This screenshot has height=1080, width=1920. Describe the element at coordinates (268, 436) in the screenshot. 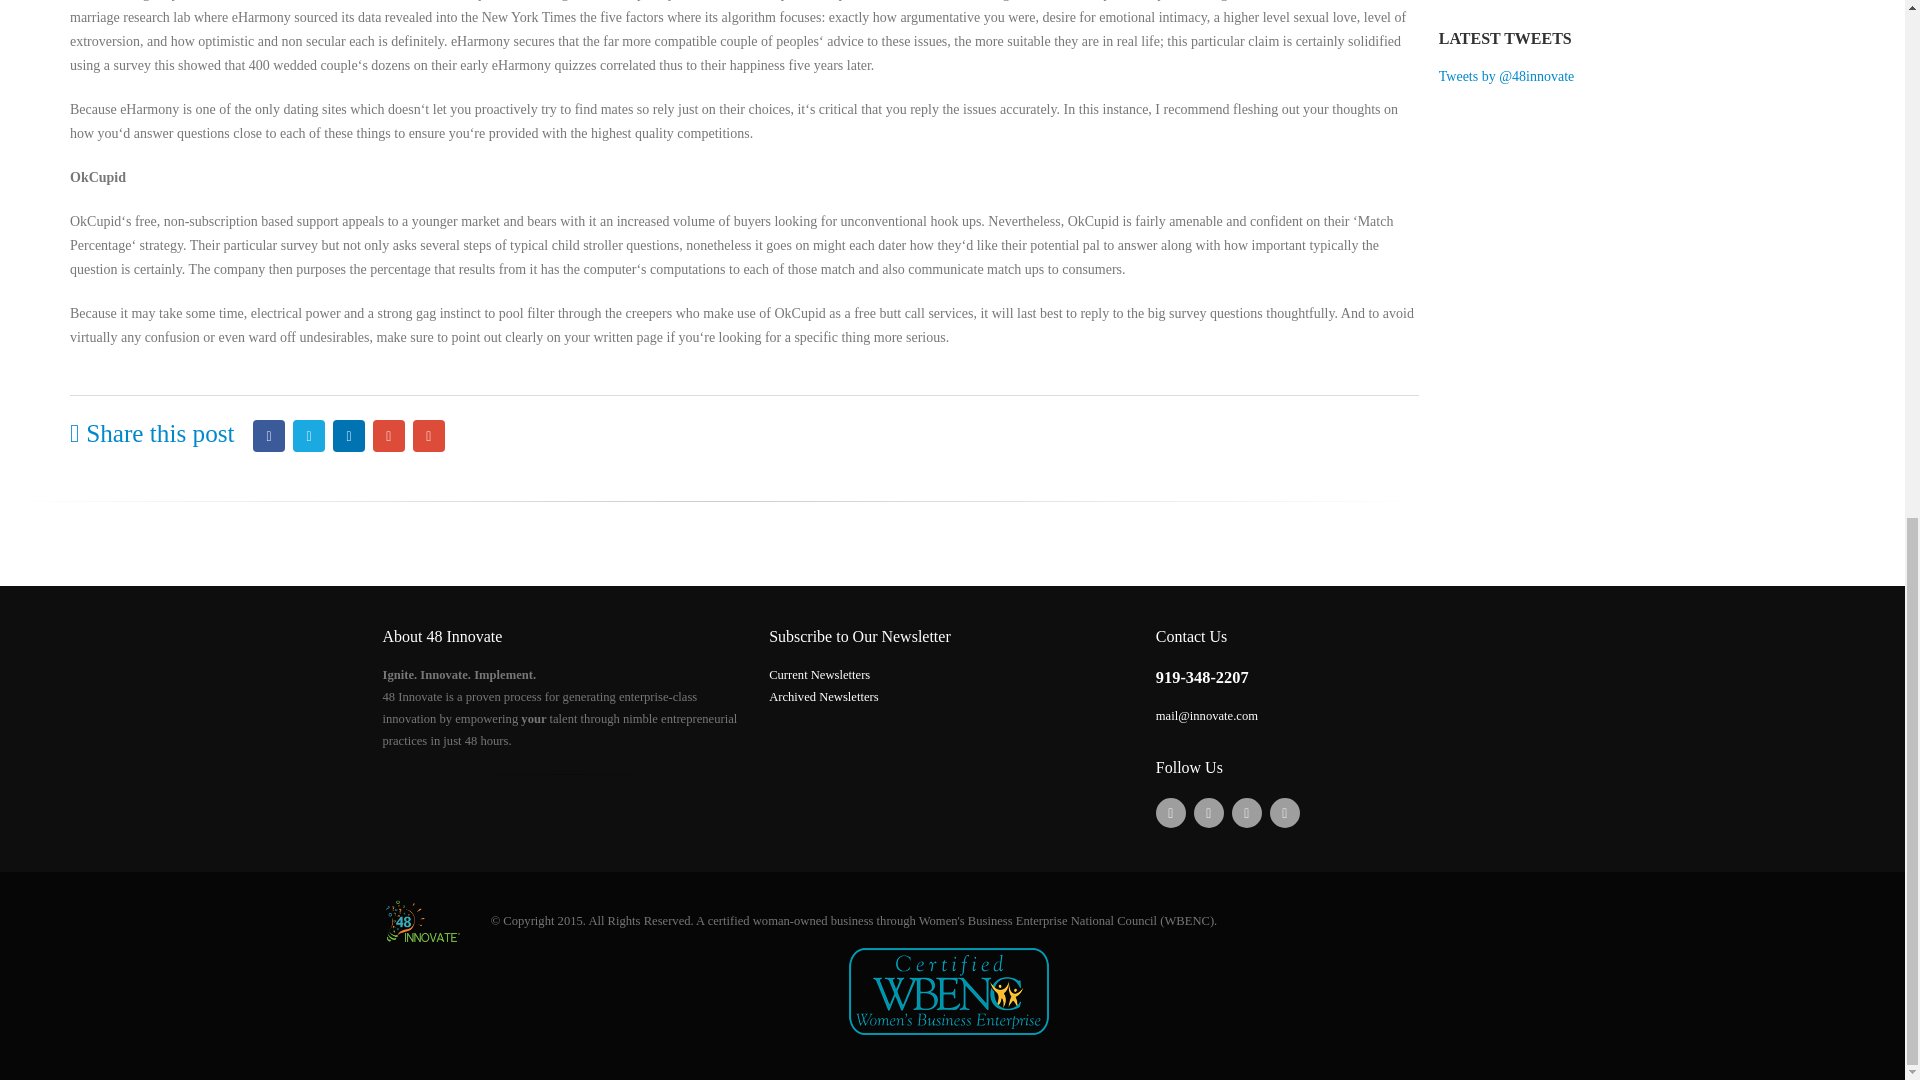

I see `Facebook` at that location.